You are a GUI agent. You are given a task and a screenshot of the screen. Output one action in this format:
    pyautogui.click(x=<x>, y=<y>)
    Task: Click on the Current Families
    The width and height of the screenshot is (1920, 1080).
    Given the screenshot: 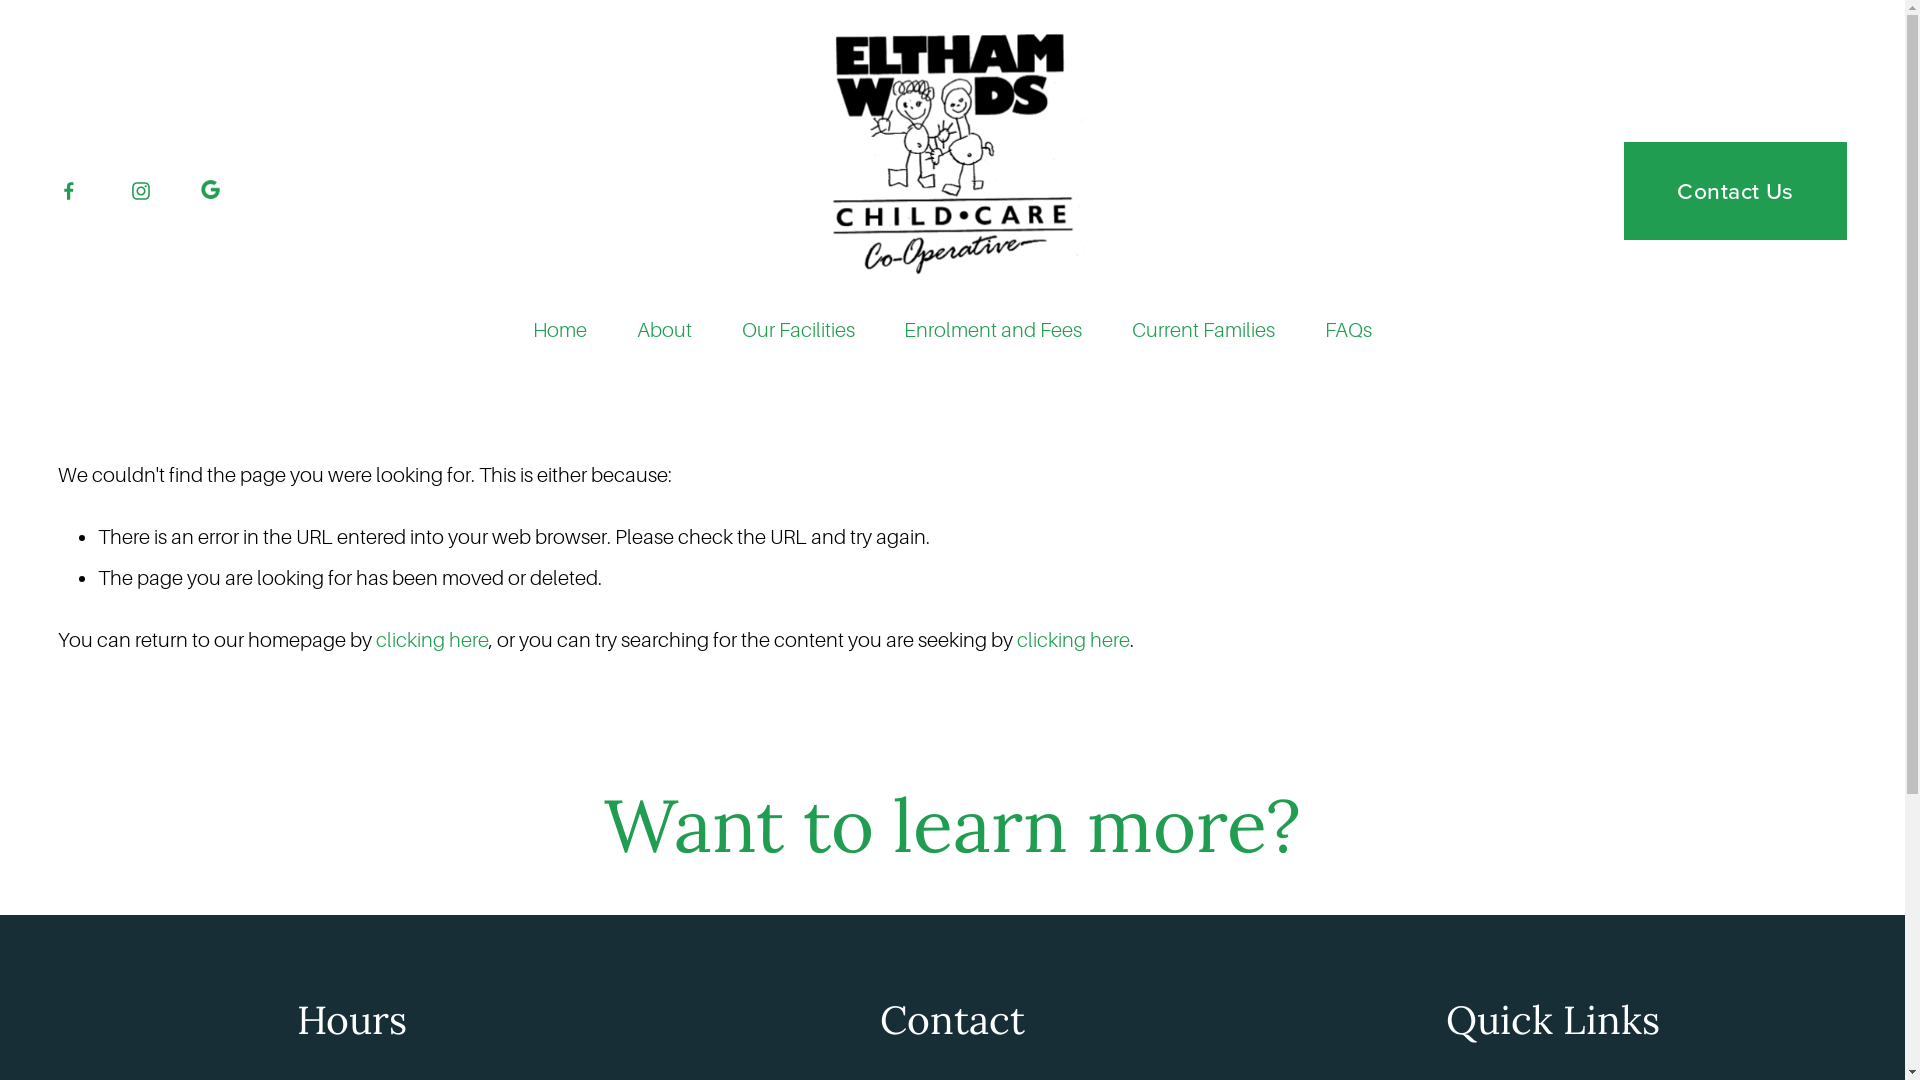 What is the action you would take?
    pyautogui.click(x=1204, y=330)
    